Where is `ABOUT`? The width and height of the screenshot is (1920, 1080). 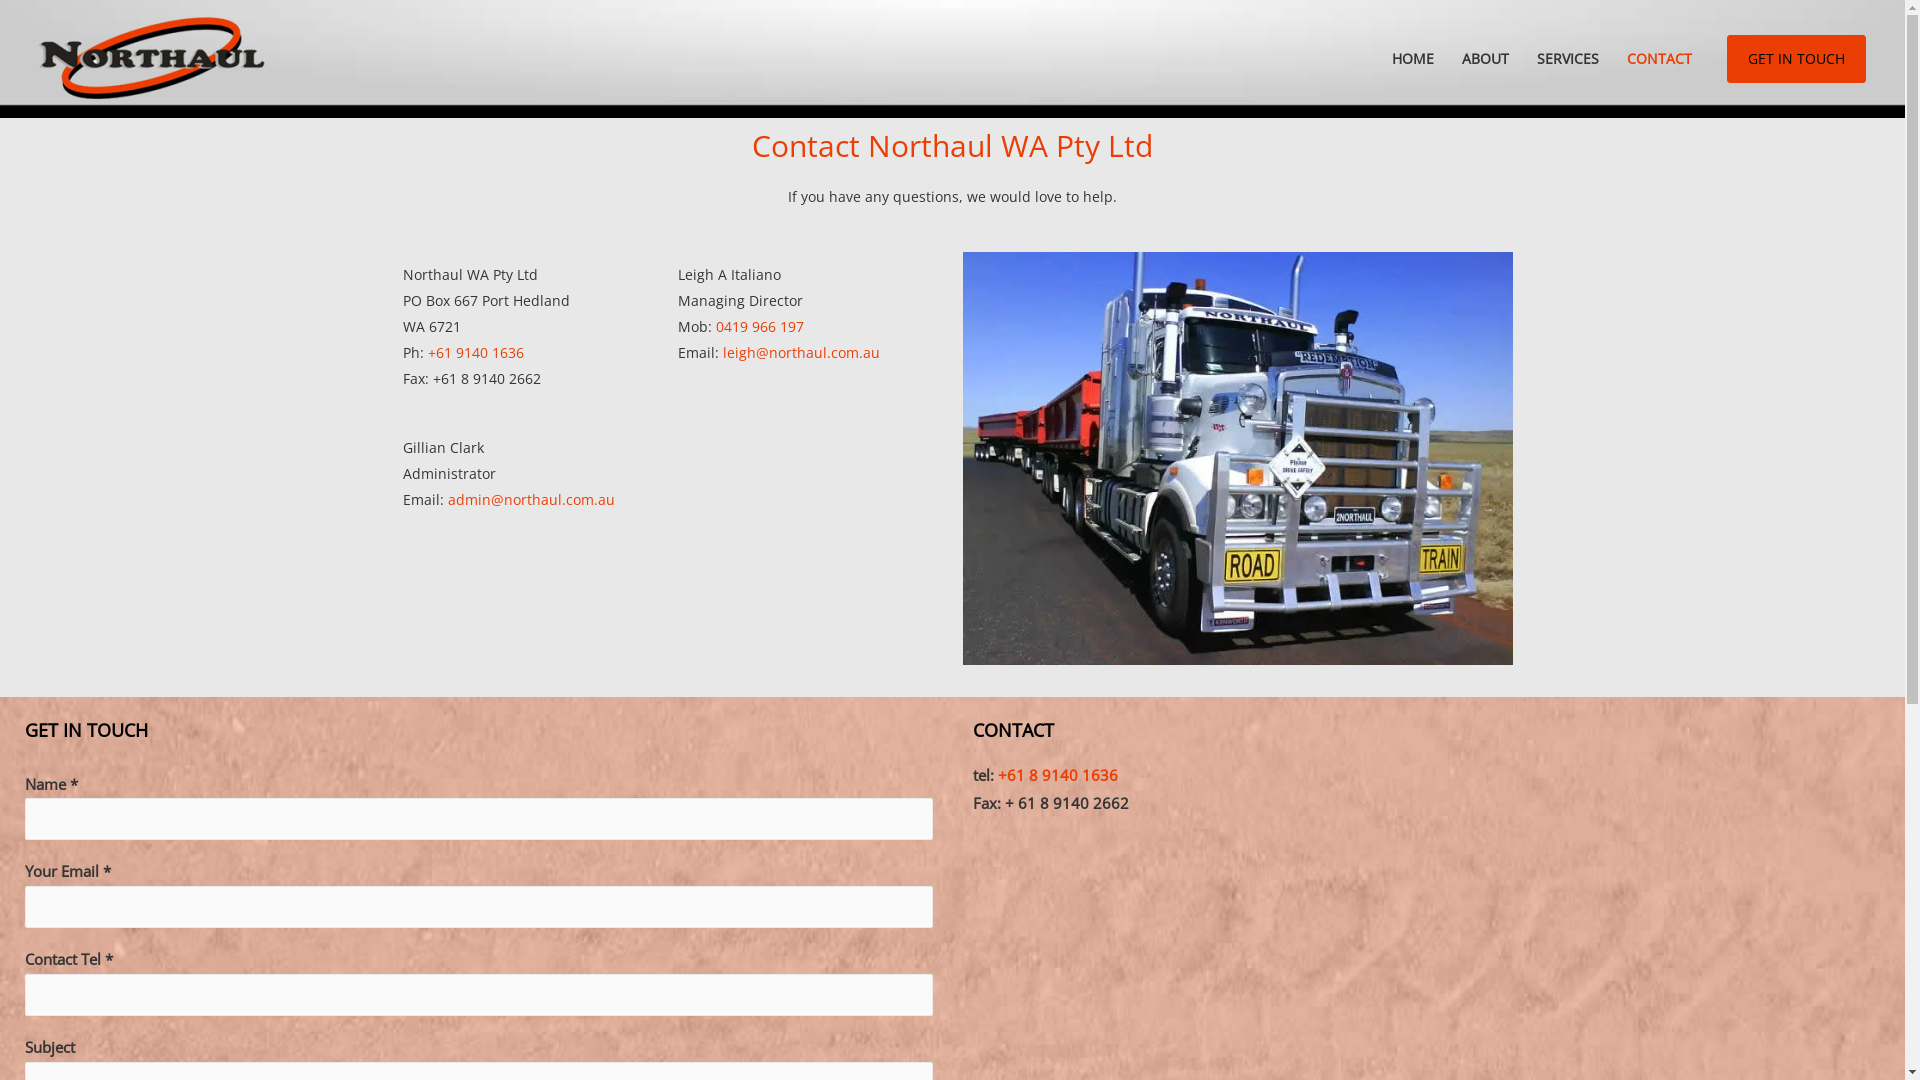 ABOUT is located at coordinates (1486, 59).